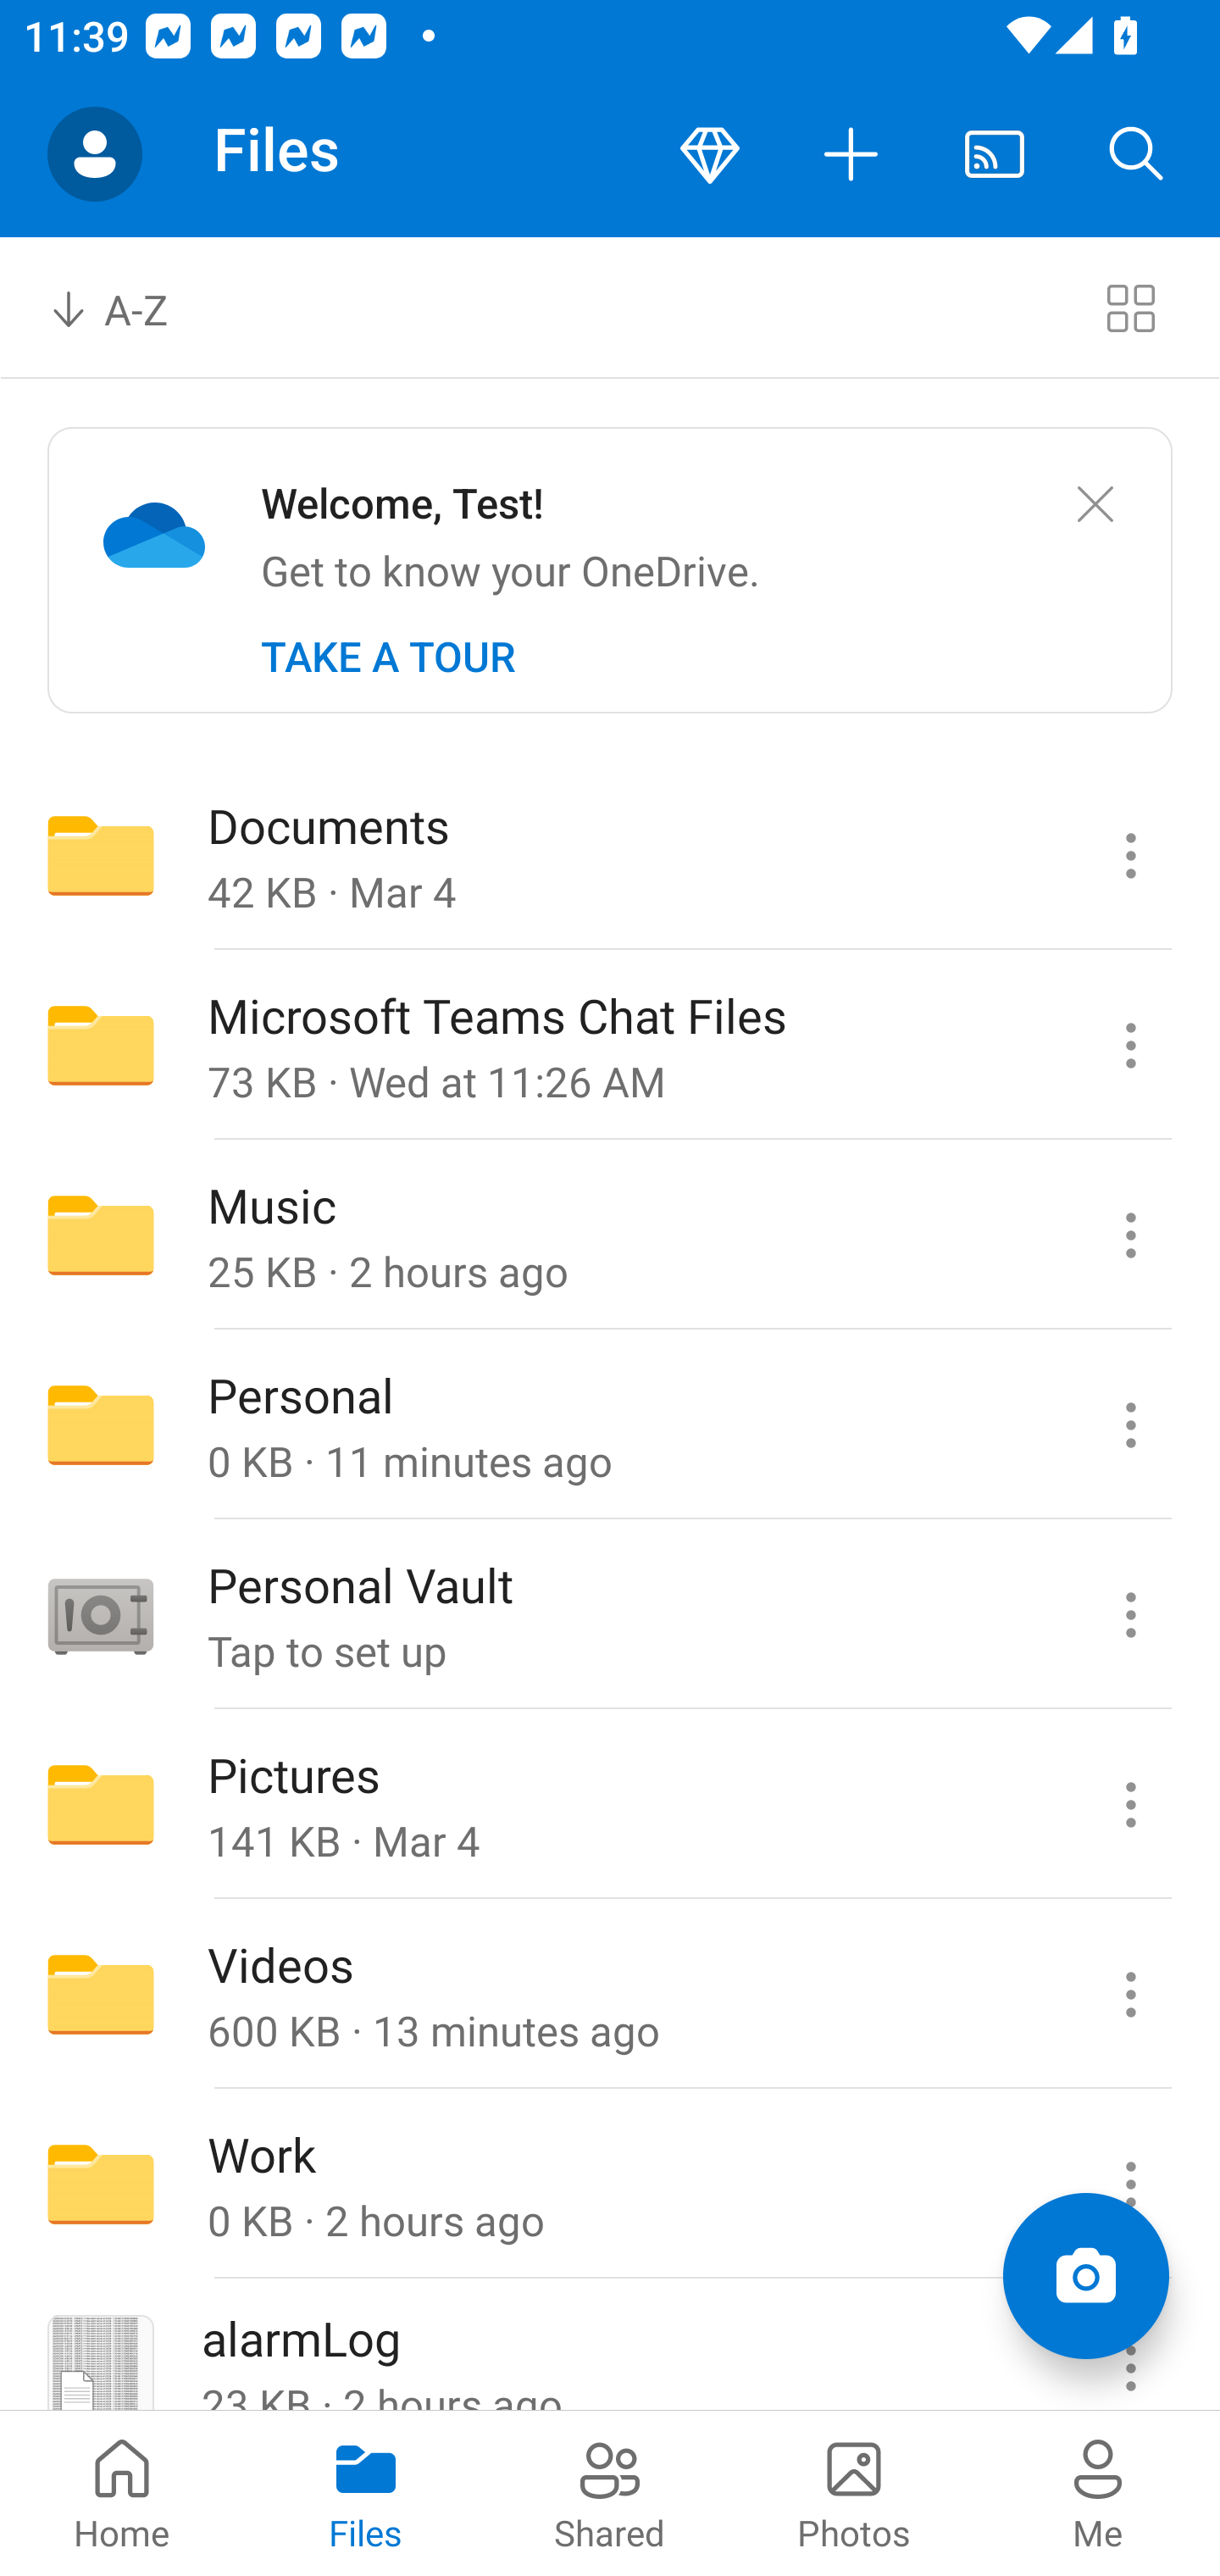  What do you see at coordinates (1130, 307) in the screenshot?
I see `Switch to tiles view` at bounding box center [1130, 307].